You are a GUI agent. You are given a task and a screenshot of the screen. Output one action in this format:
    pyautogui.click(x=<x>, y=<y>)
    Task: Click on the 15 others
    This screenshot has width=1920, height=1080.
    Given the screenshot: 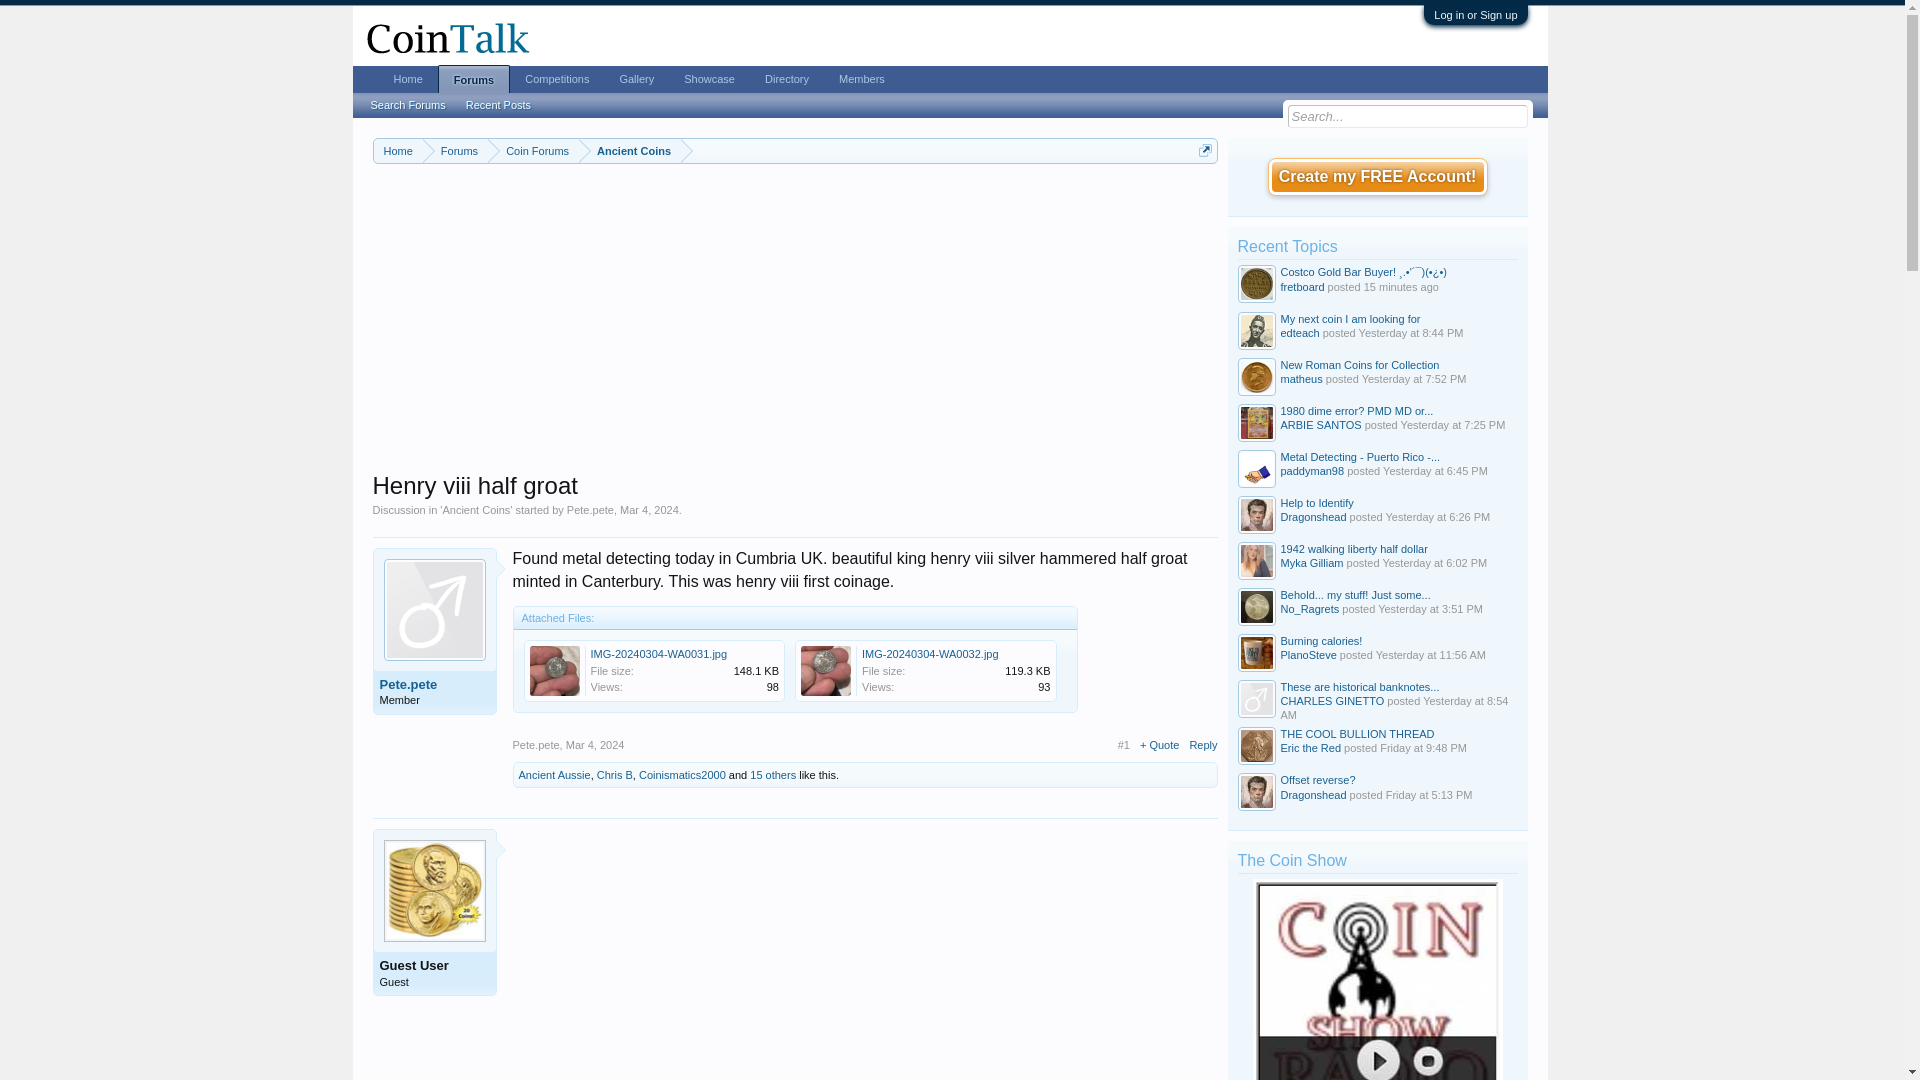 What is the action you would take?
    pyautogui.click(x=773, y=774)
    